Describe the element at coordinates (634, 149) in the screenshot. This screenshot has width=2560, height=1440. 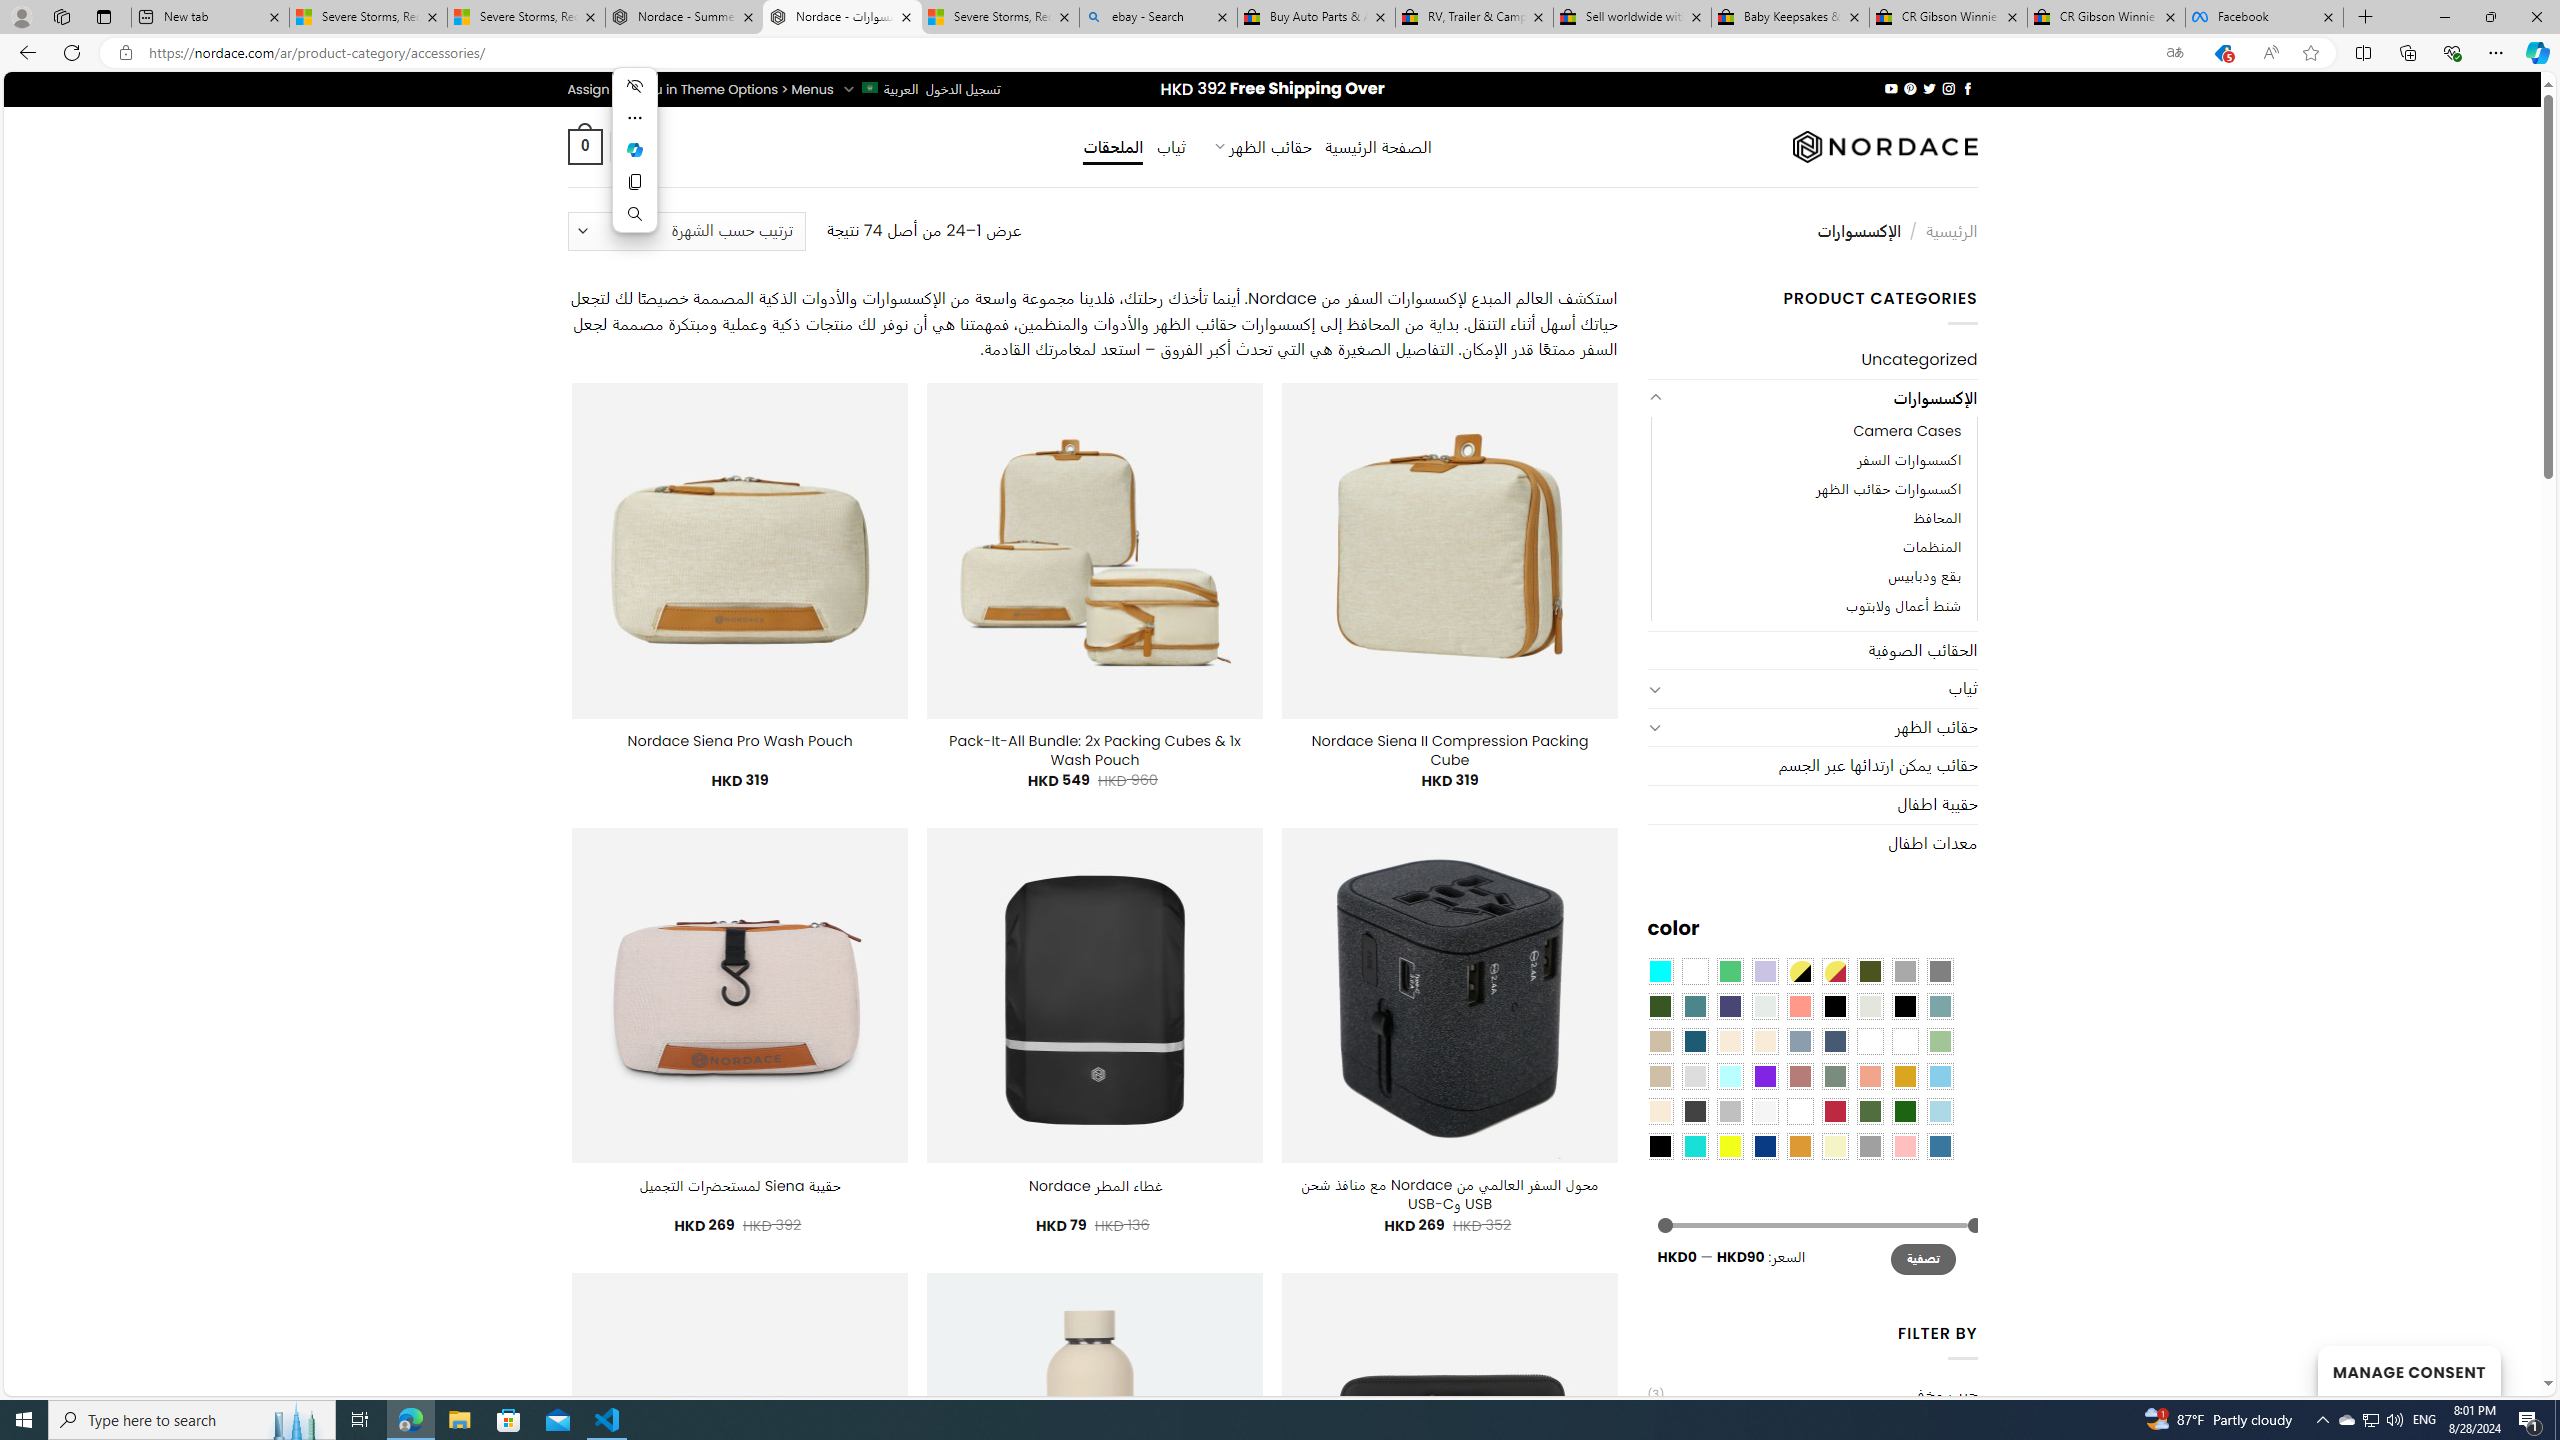
I see `Ask Copilot` at that location.